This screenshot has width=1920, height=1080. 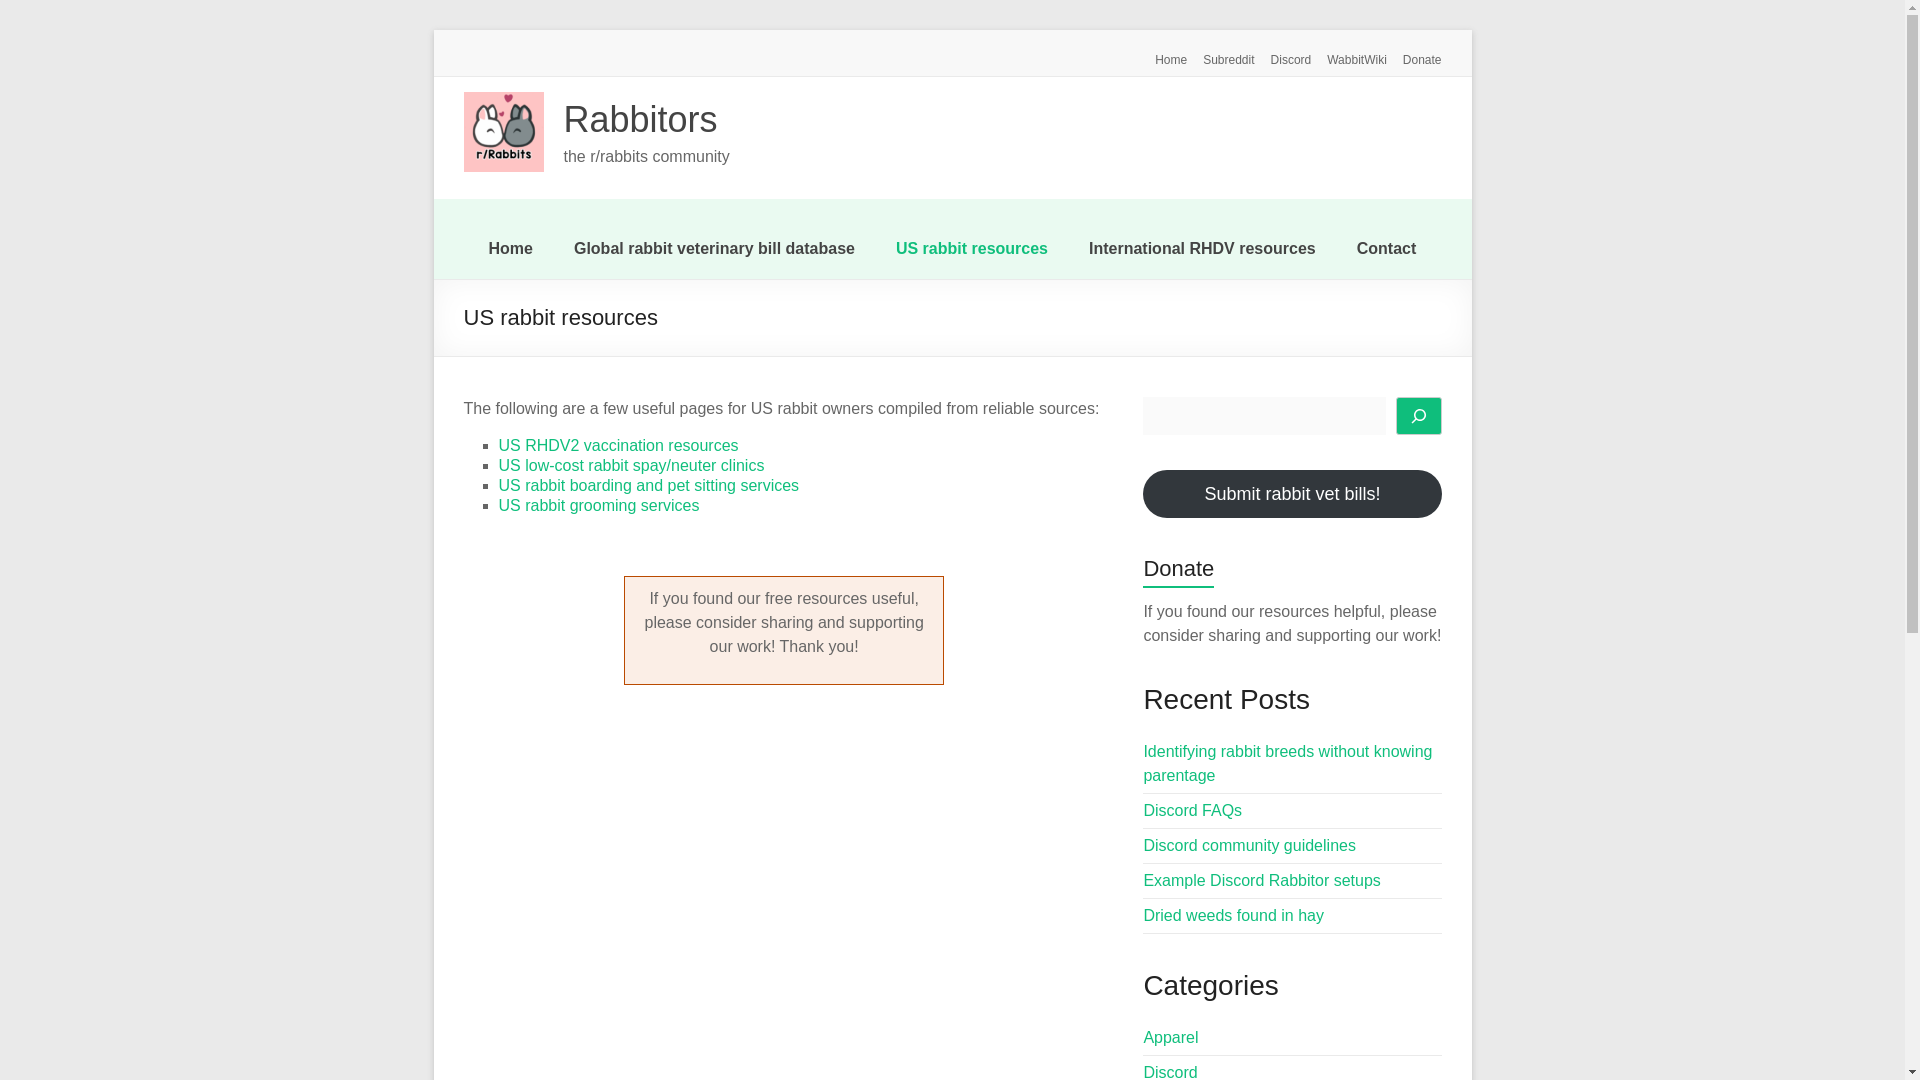 What do you see at coordinates (1414, 55) in the screenshot?
I see `Donate` at bounding box center [1414, 55].